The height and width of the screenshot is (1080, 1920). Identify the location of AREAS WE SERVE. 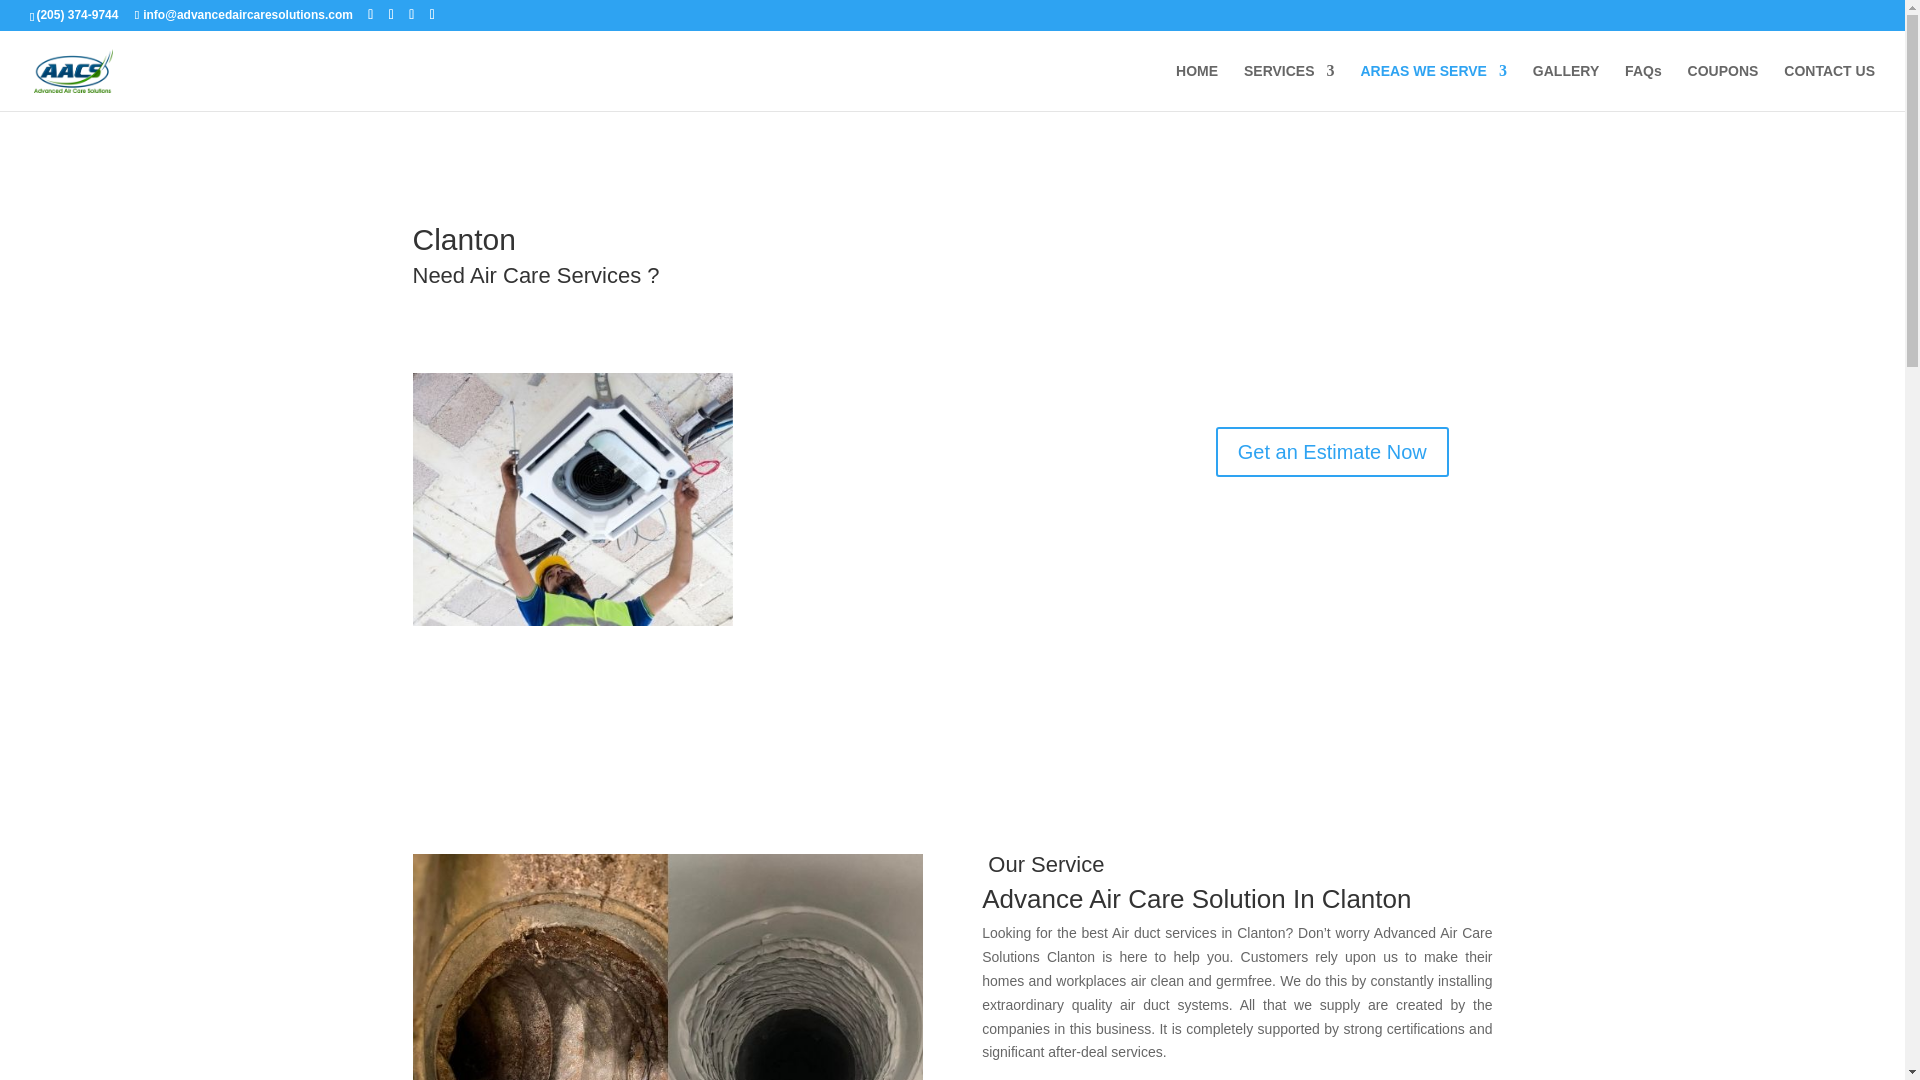
(1433, 87).